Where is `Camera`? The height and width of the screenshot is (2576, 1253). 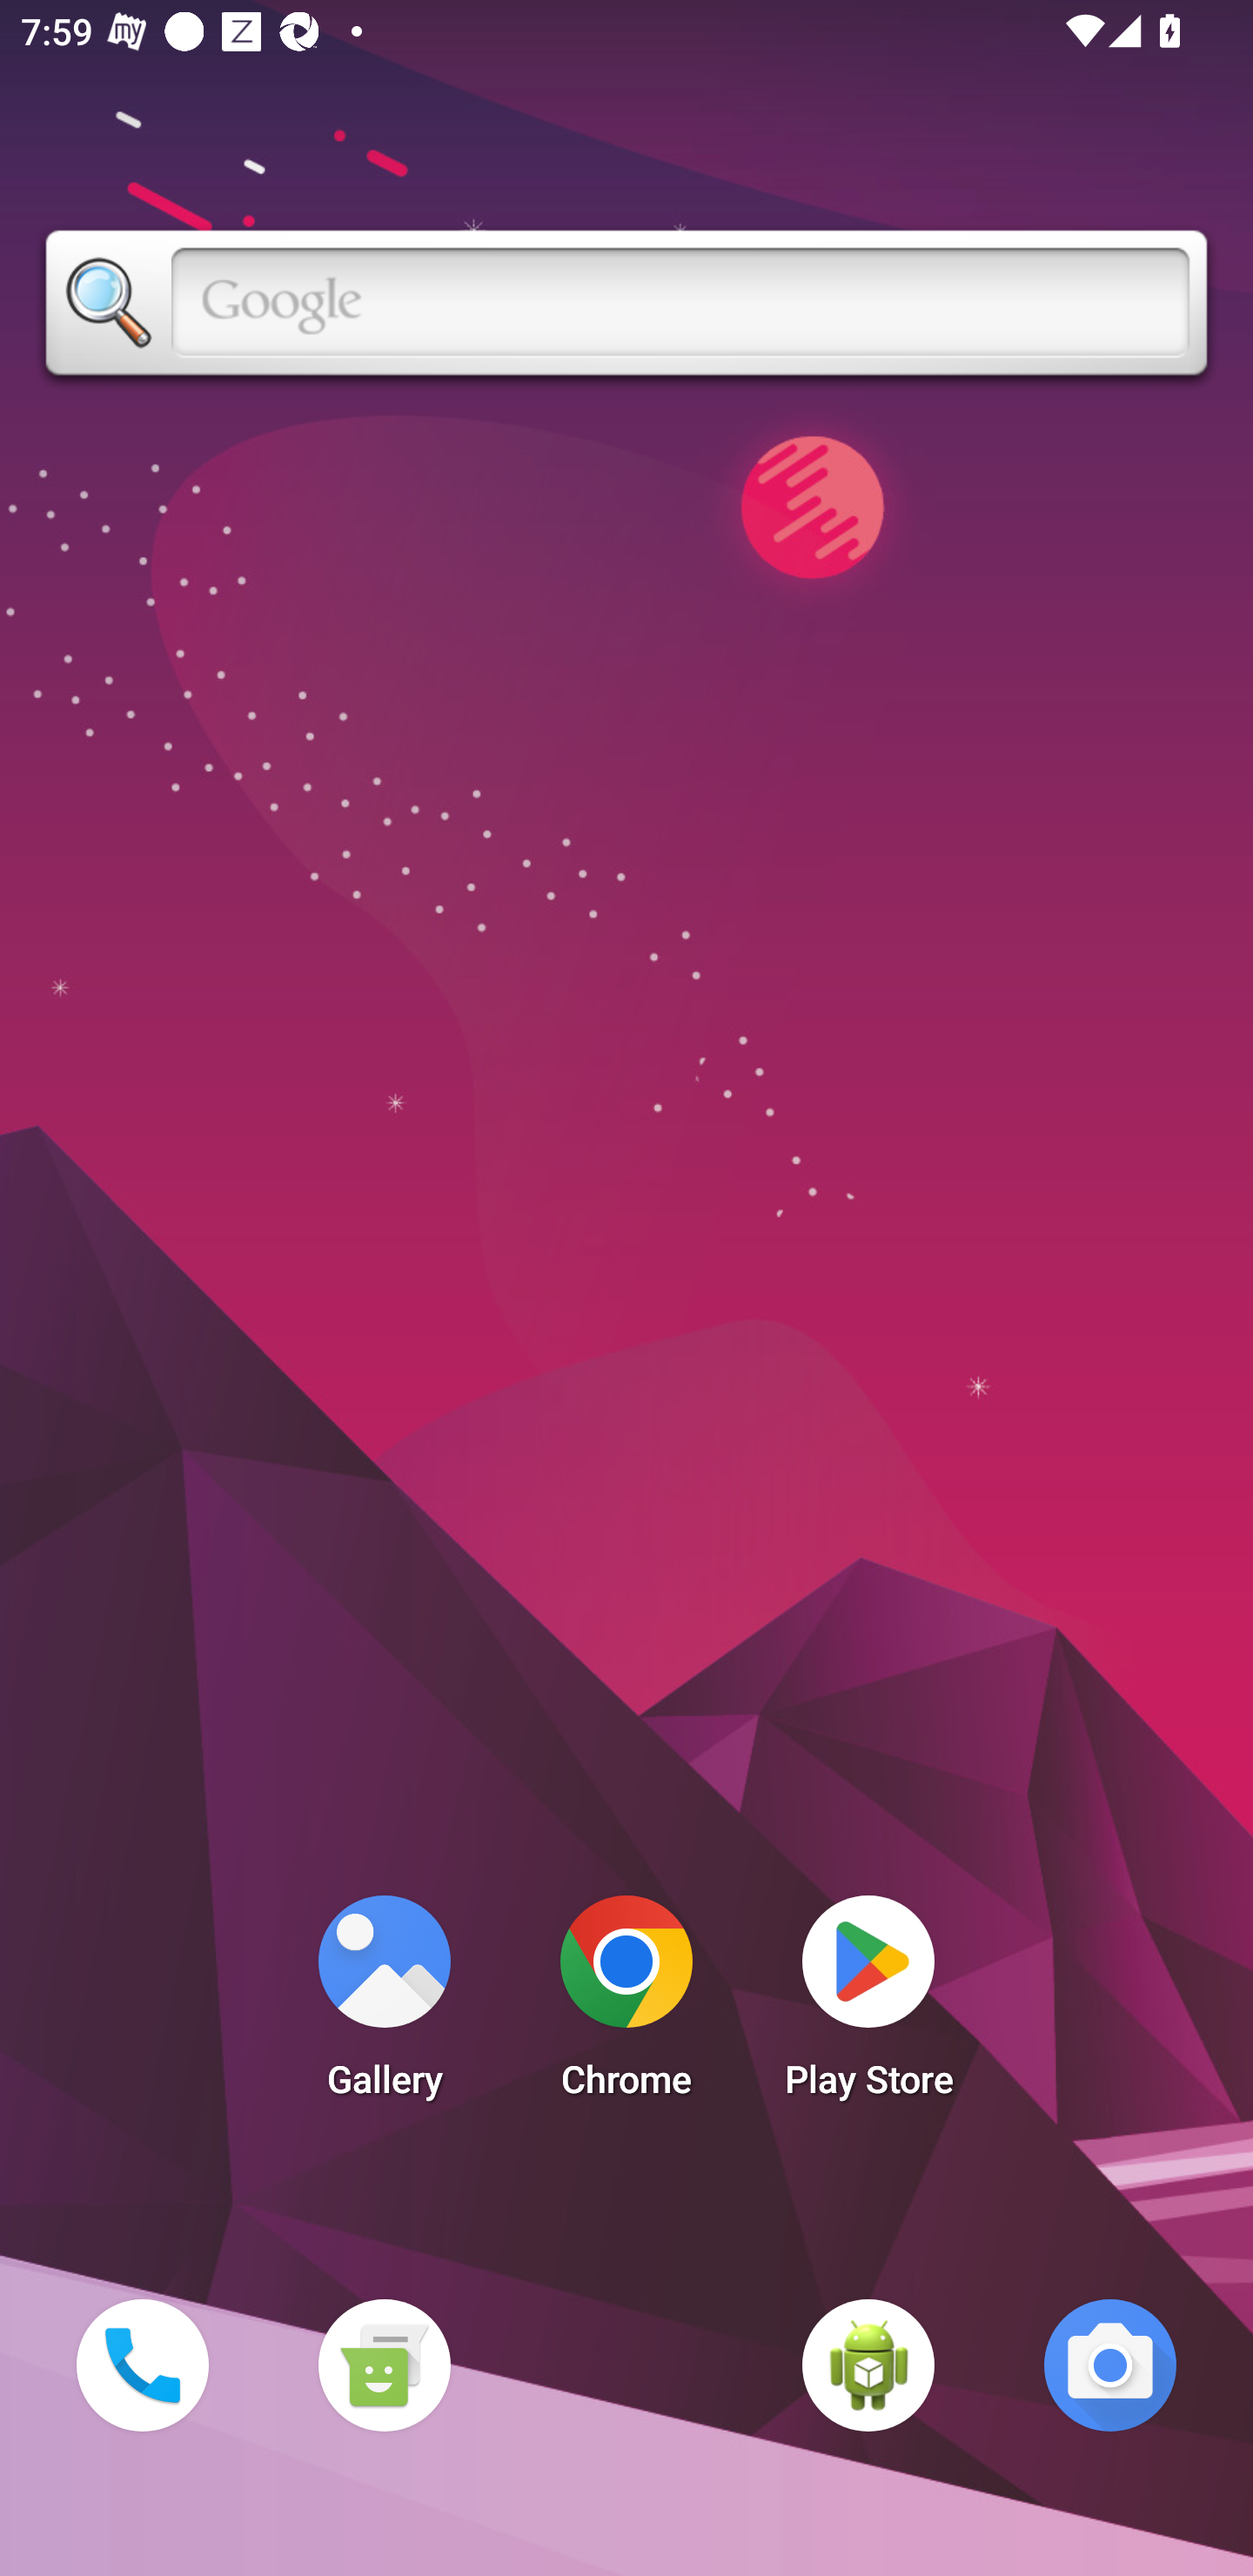 Camera is located at coordinates (1110, 2365).